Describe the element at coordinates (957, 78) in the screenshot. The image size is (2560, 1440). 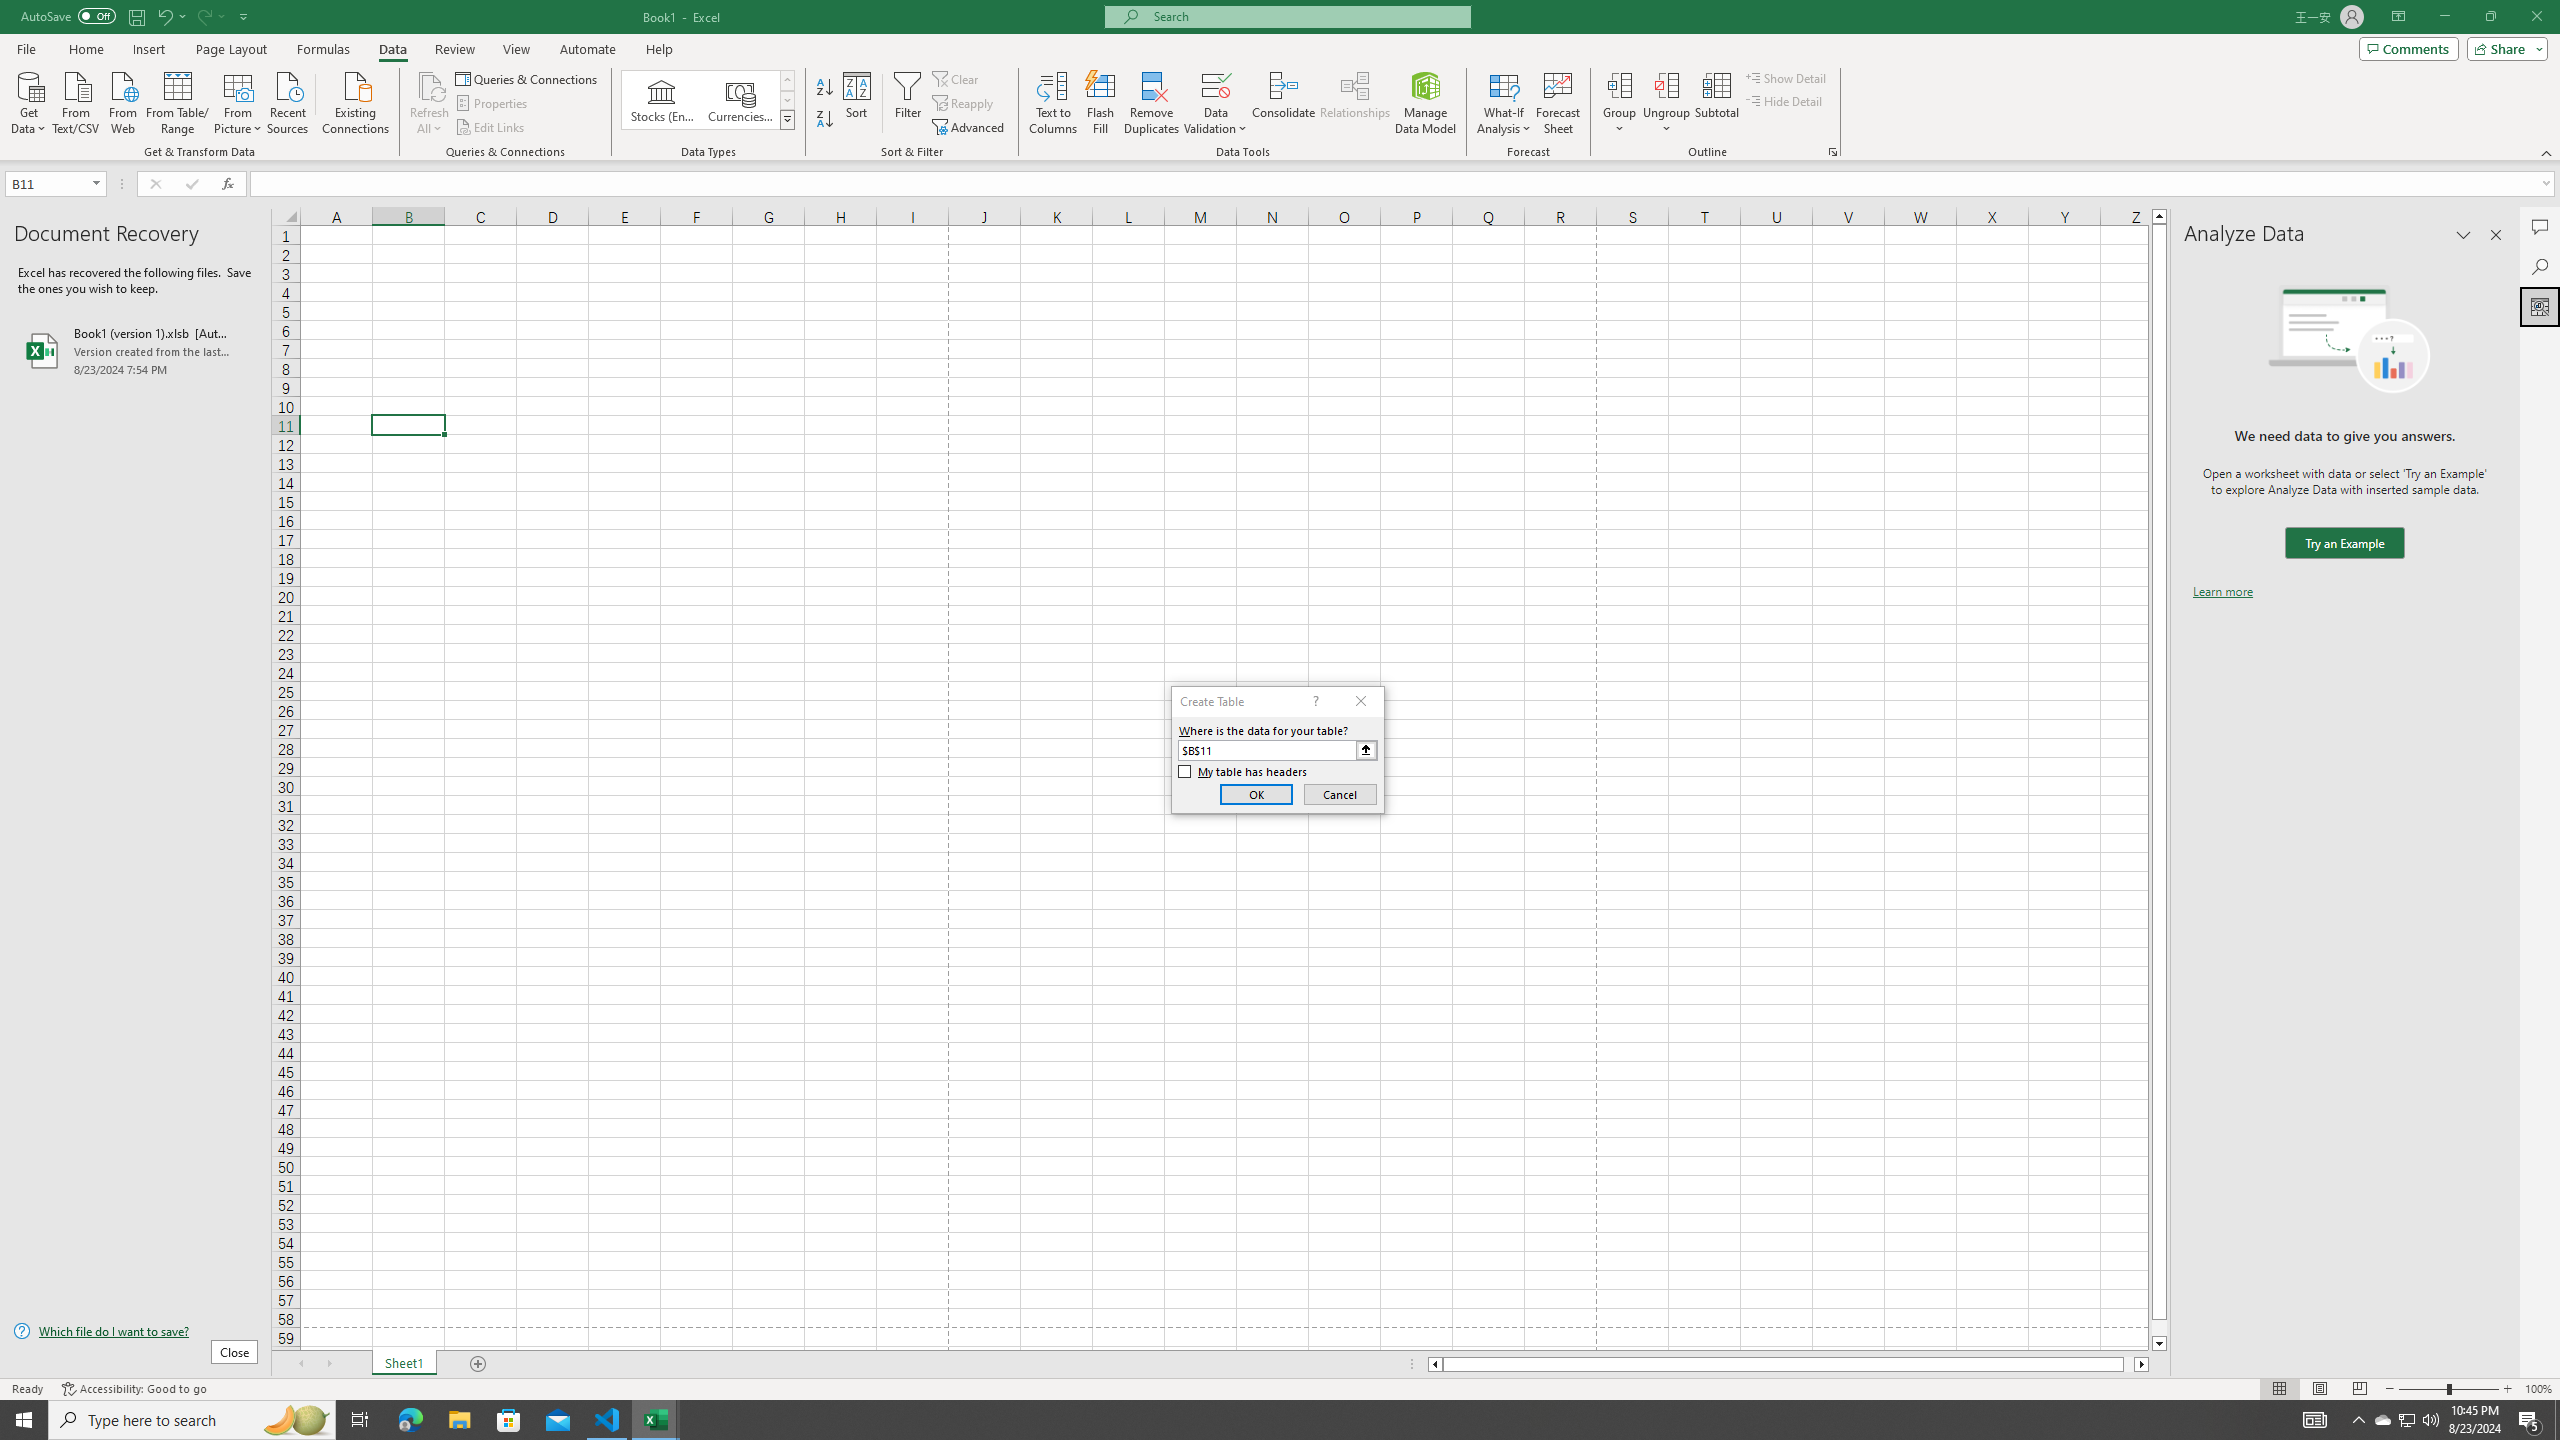
I see `Clear` at that location.